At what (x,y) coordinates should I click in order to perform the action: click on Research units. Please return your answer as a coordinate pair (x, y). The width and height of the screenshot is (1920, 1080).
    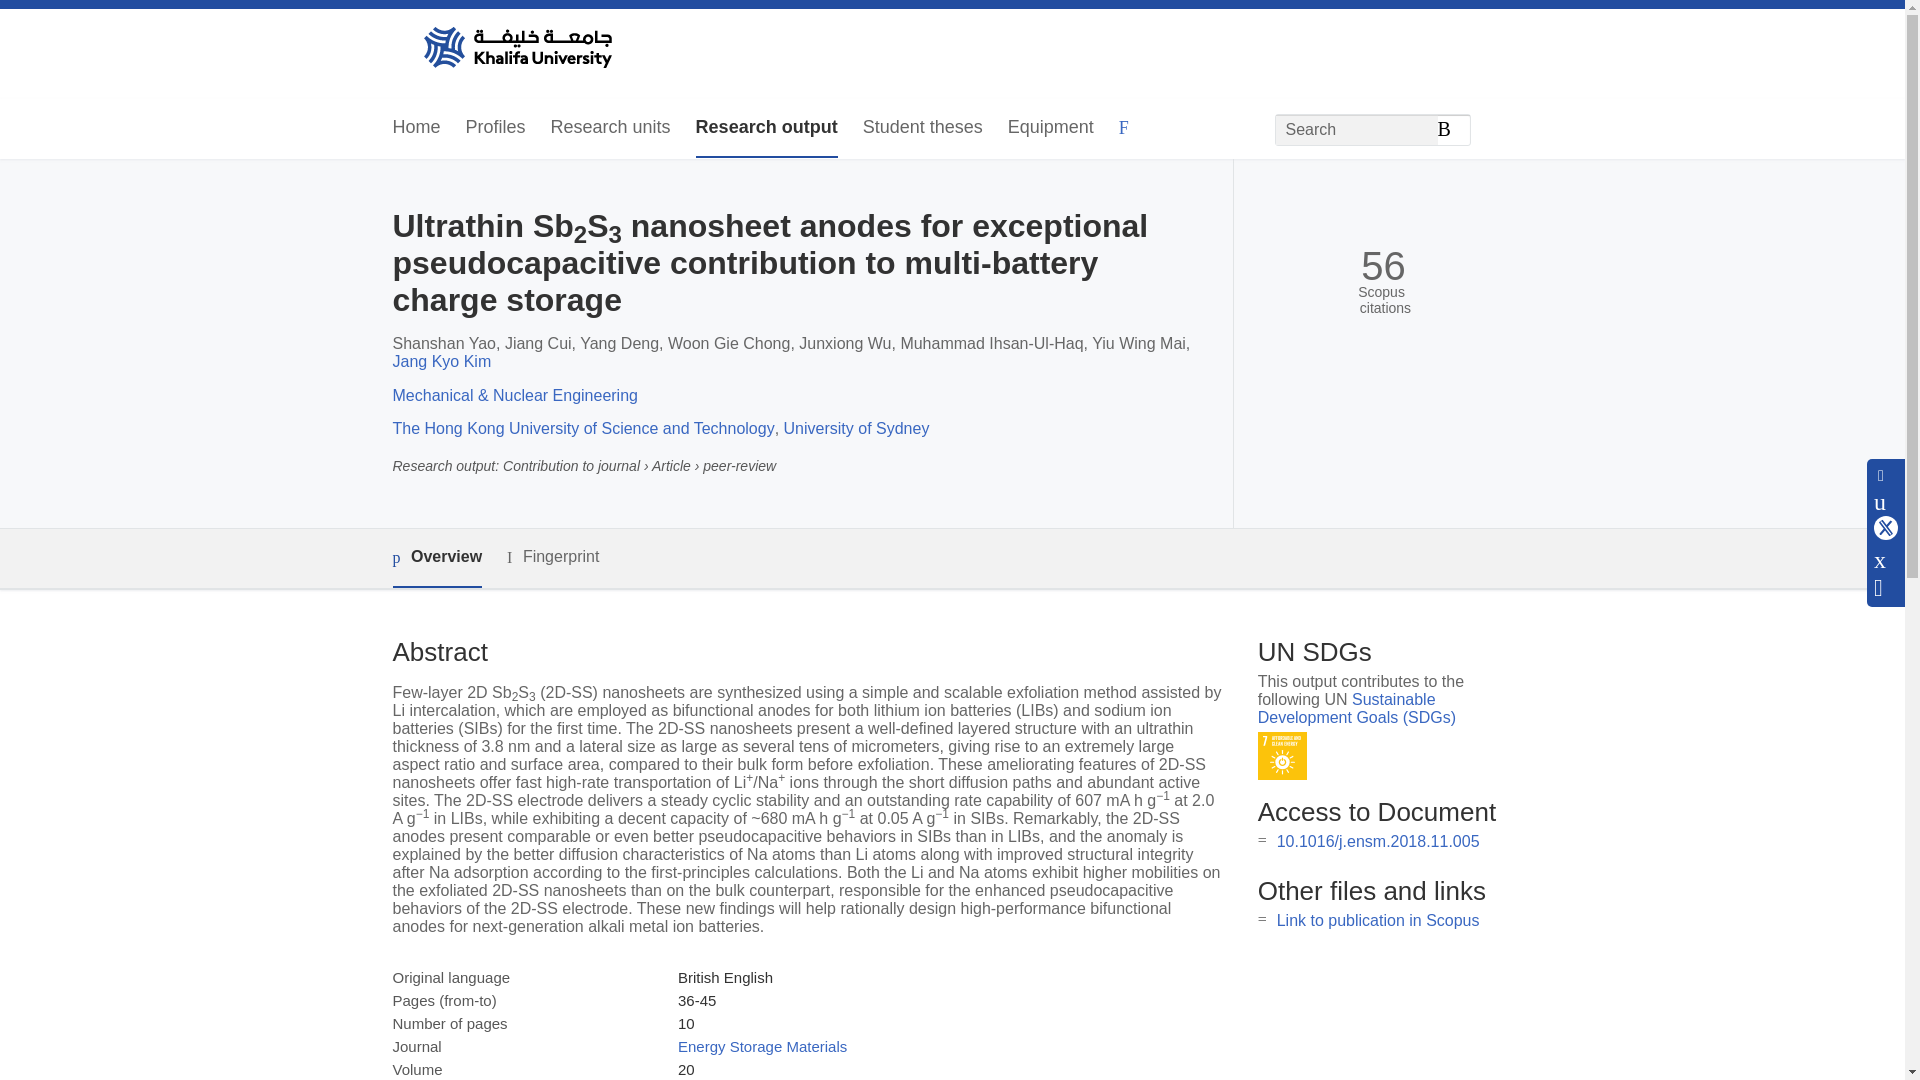
    Looking at the image, I should click on (610, 128).